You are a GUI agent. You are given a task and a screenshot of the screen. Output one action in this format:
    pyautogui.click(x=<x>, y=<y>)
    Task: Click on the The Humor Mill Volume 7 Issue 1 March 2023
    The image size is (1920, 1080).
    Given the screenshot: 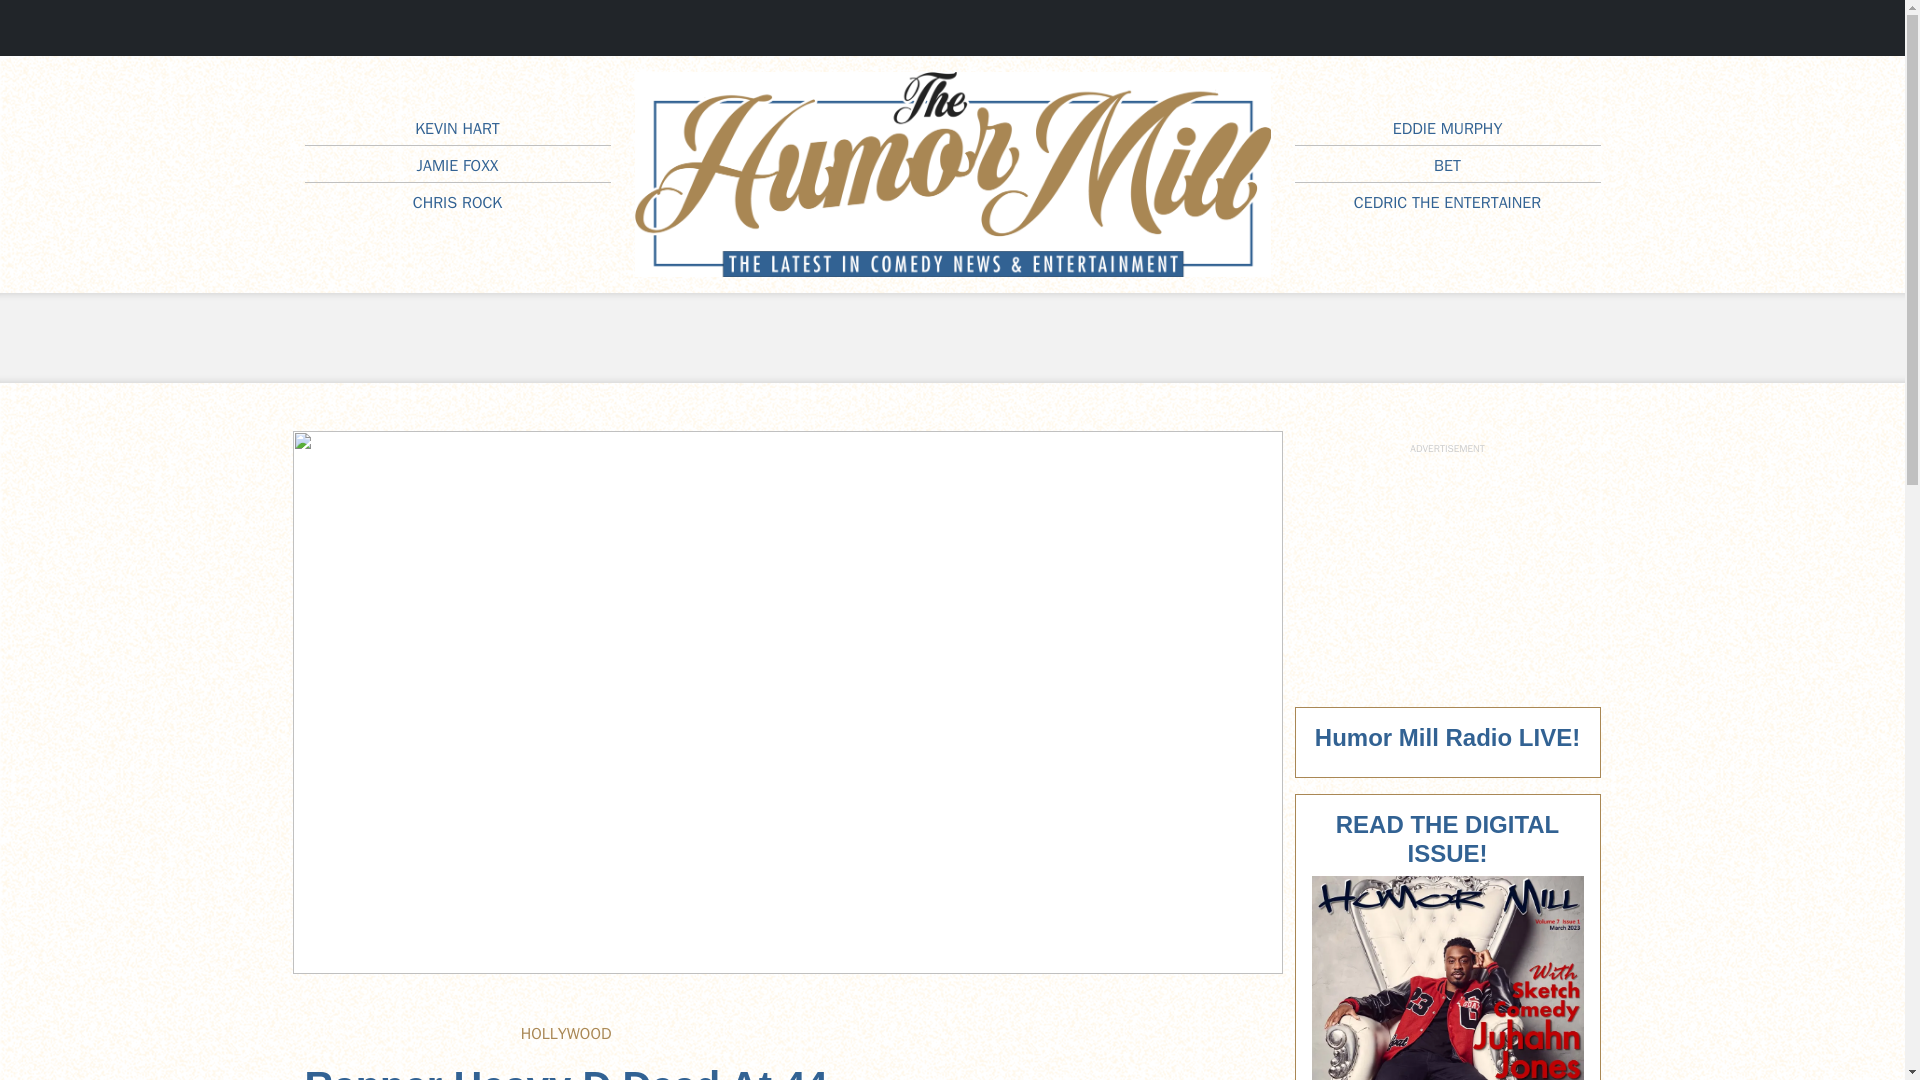 What is the action you would take?
    pyautogui.click(x=1448, y=978)
    